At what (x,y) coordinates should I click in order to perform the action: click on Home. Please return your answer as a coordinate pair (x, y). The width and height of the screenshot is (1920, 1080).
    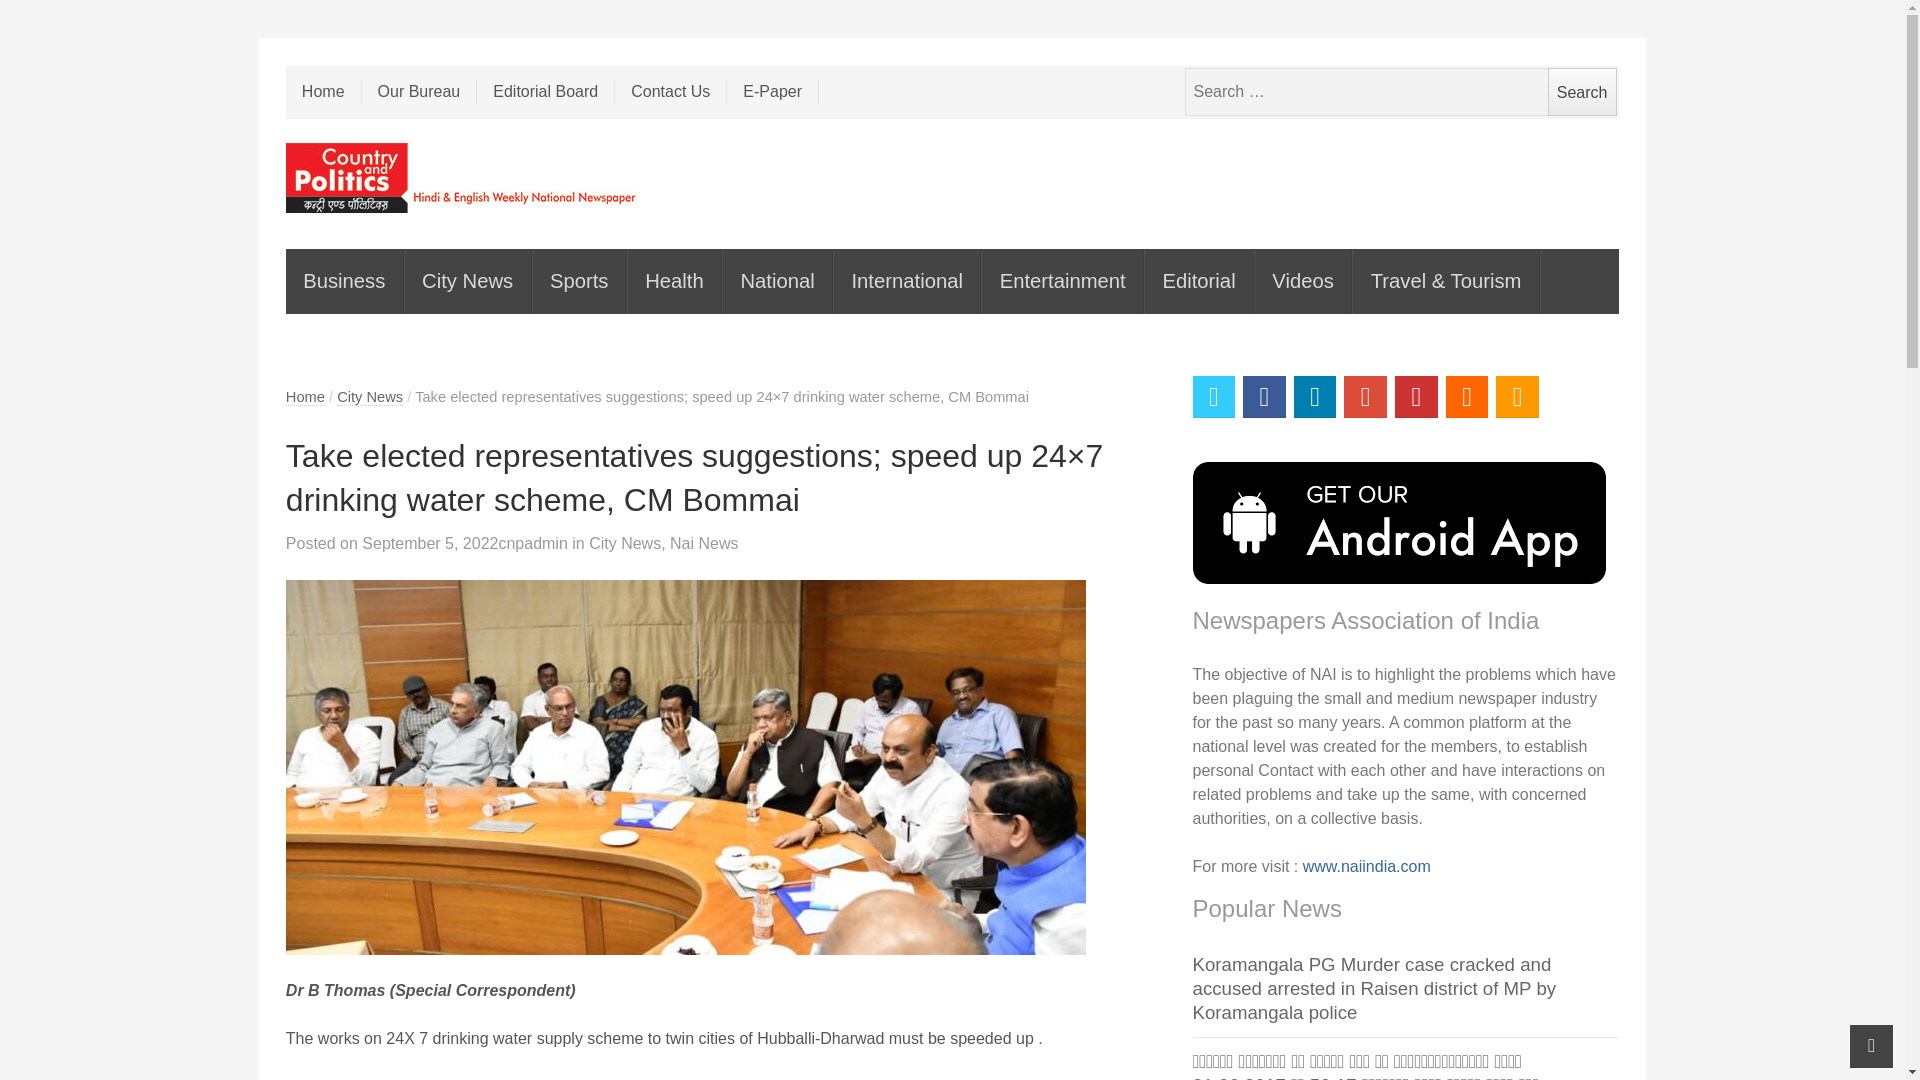
    Looking at the image, I should click on (324, 91).